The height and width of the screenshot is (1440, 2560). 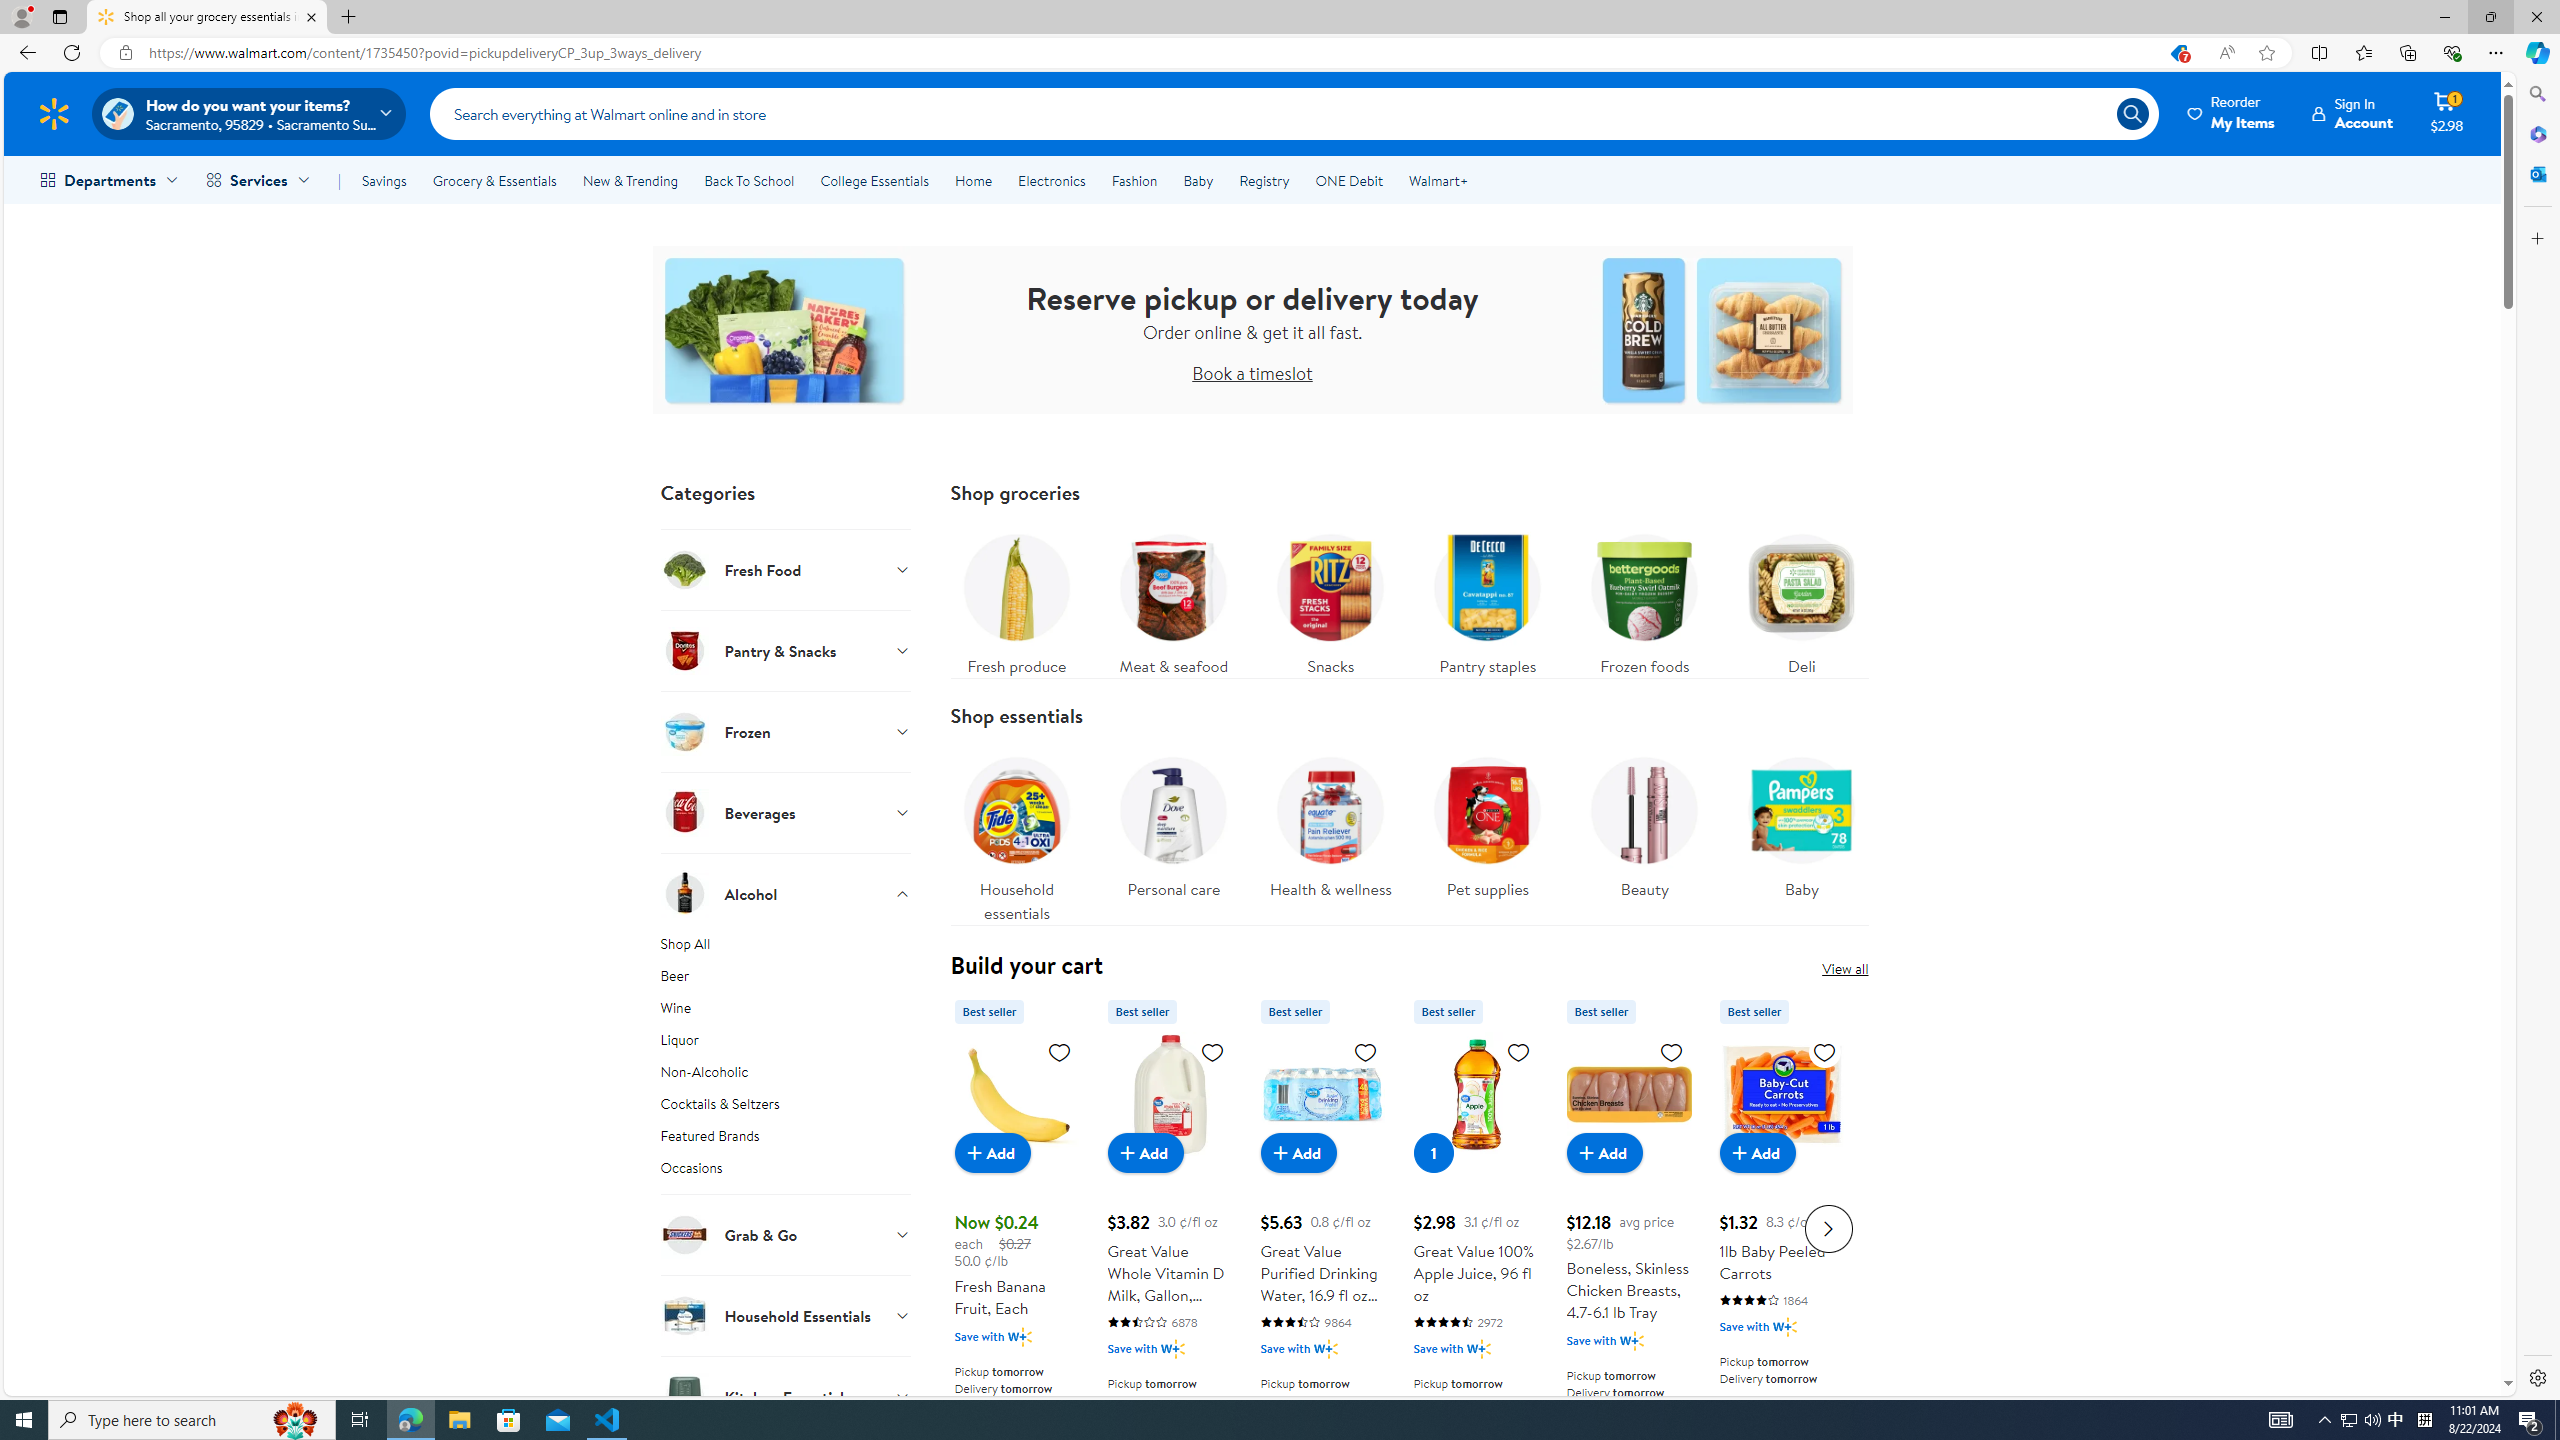 What do you see at coordinates (1802, 822) in the screenshot?
I see `Baby` at bounding box center [1802, 822].